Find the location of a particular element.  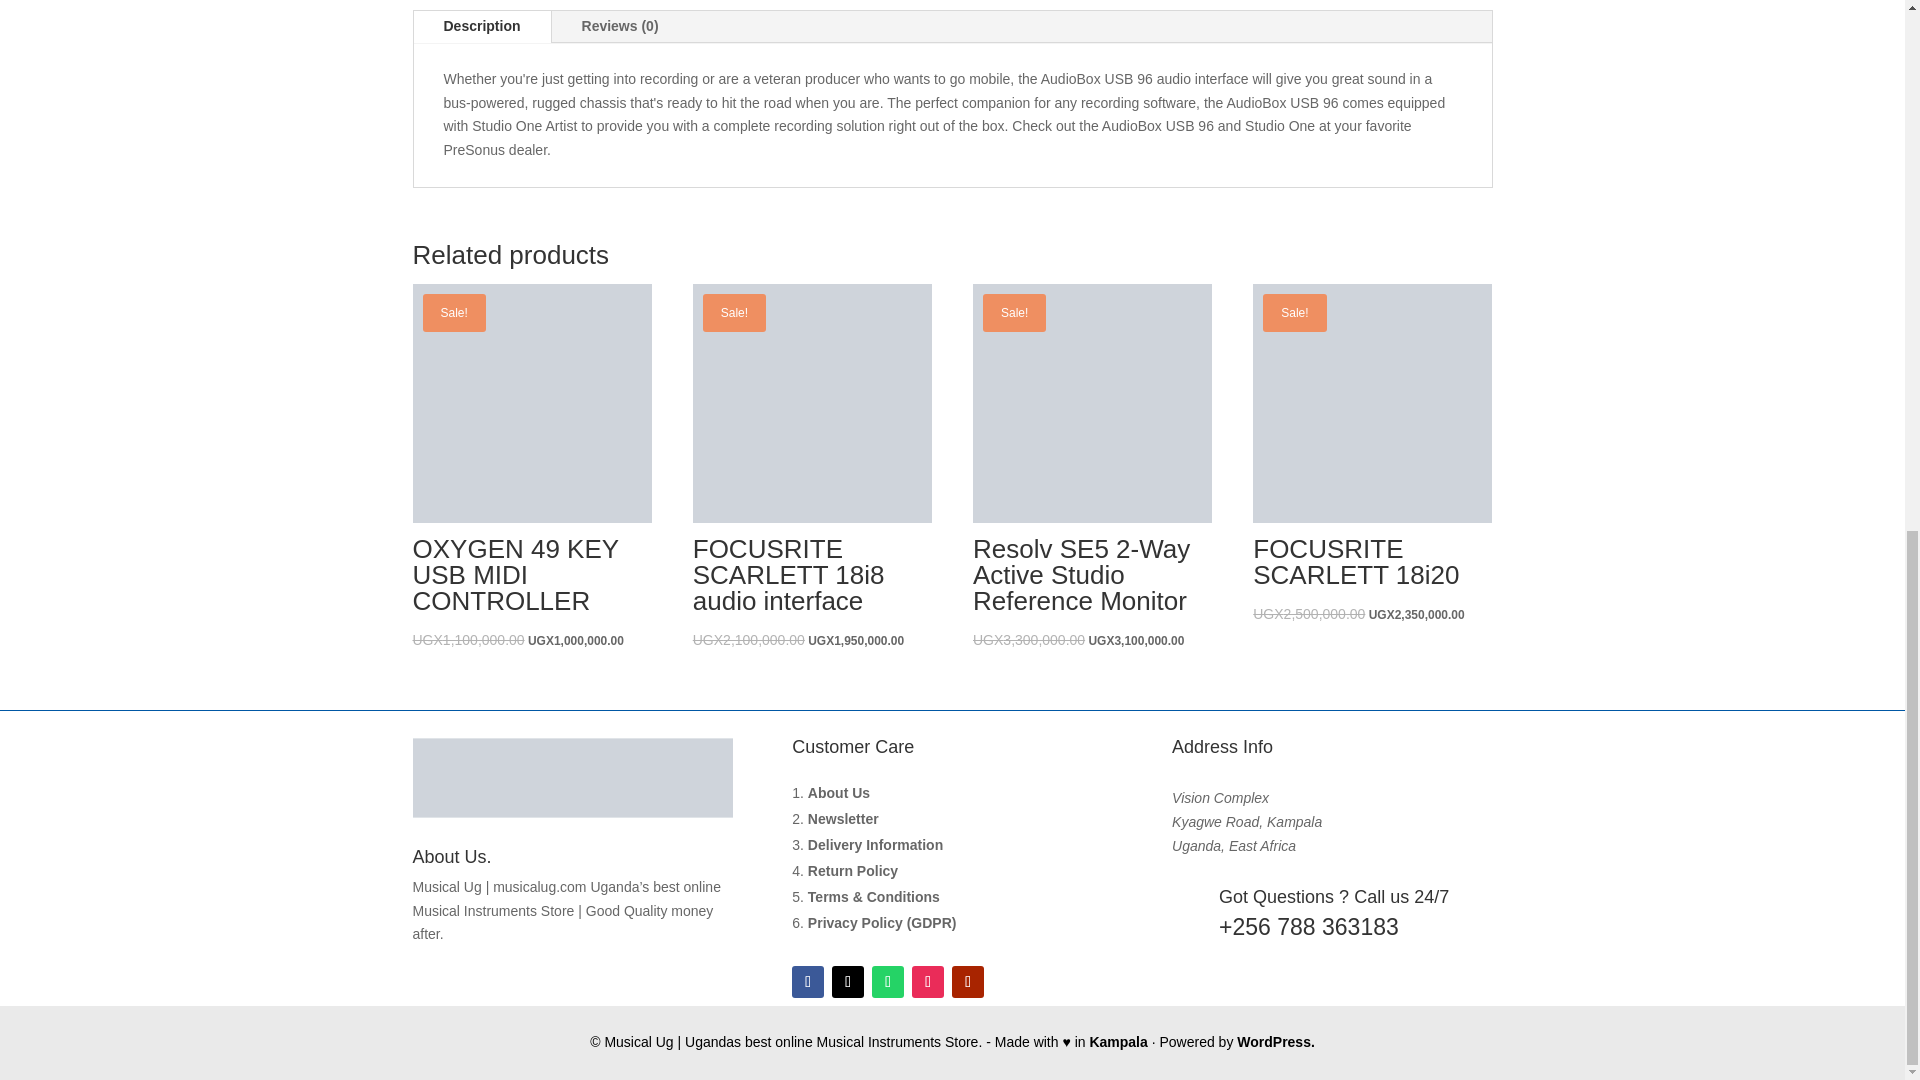

Follow on Youtube is located at coordinates (968, 981).